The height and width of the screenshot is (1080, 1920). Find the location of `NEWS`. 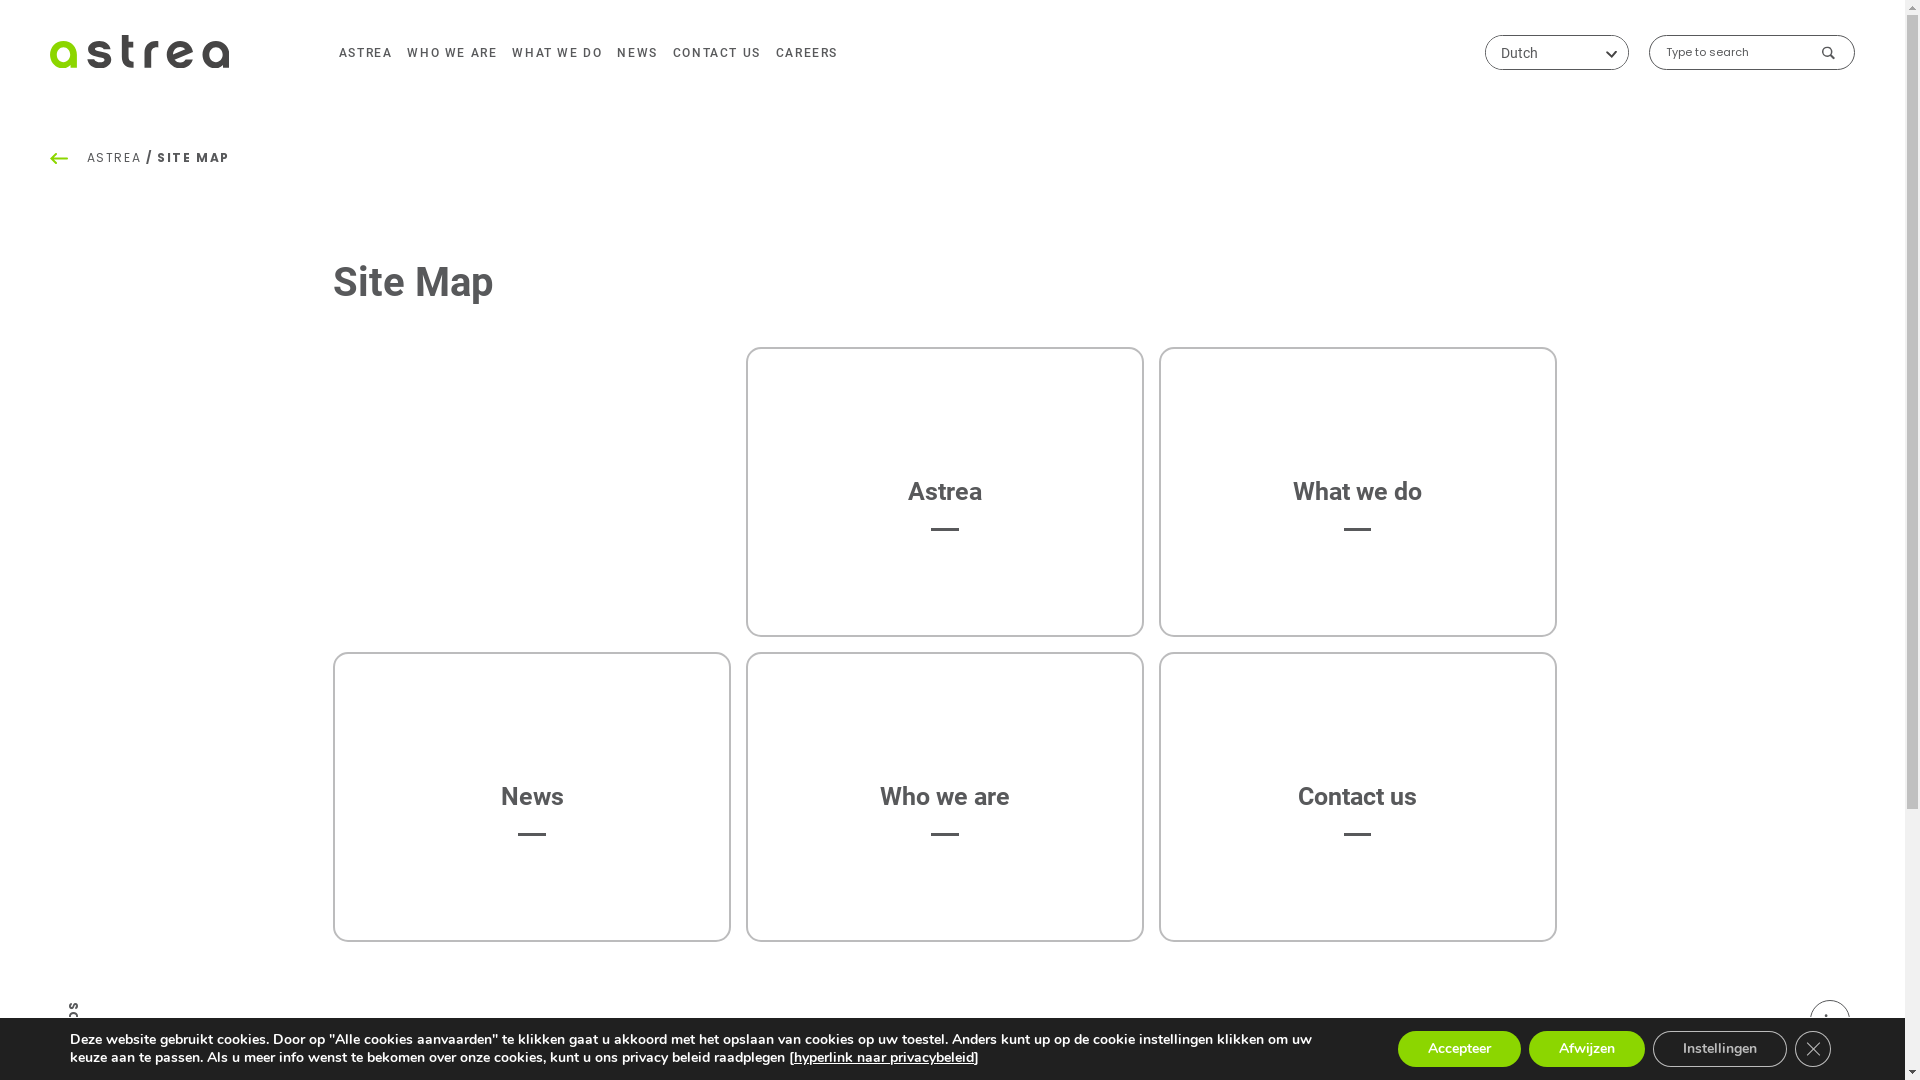

NEWS is located at coordinates (637, 53).